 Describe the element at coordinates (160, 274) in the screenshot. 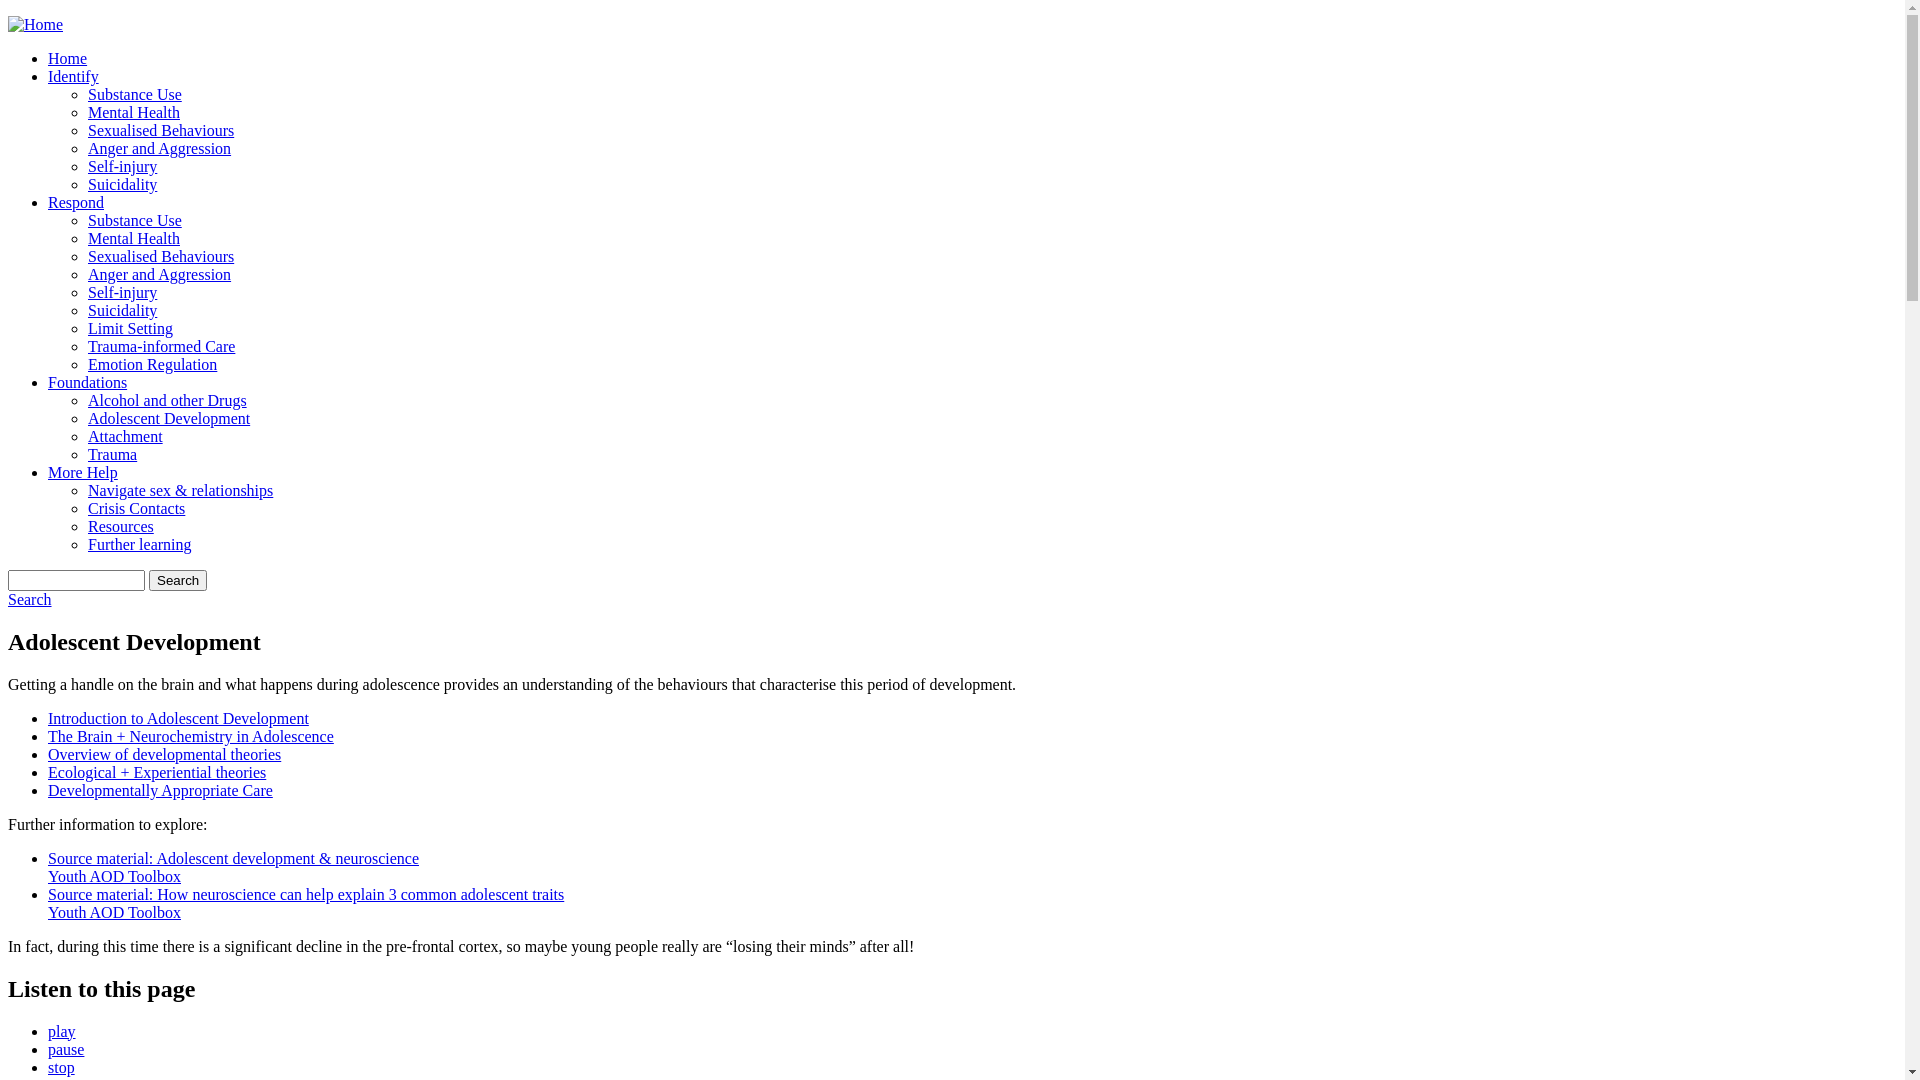

I see `Anger and Aggression` at that location.